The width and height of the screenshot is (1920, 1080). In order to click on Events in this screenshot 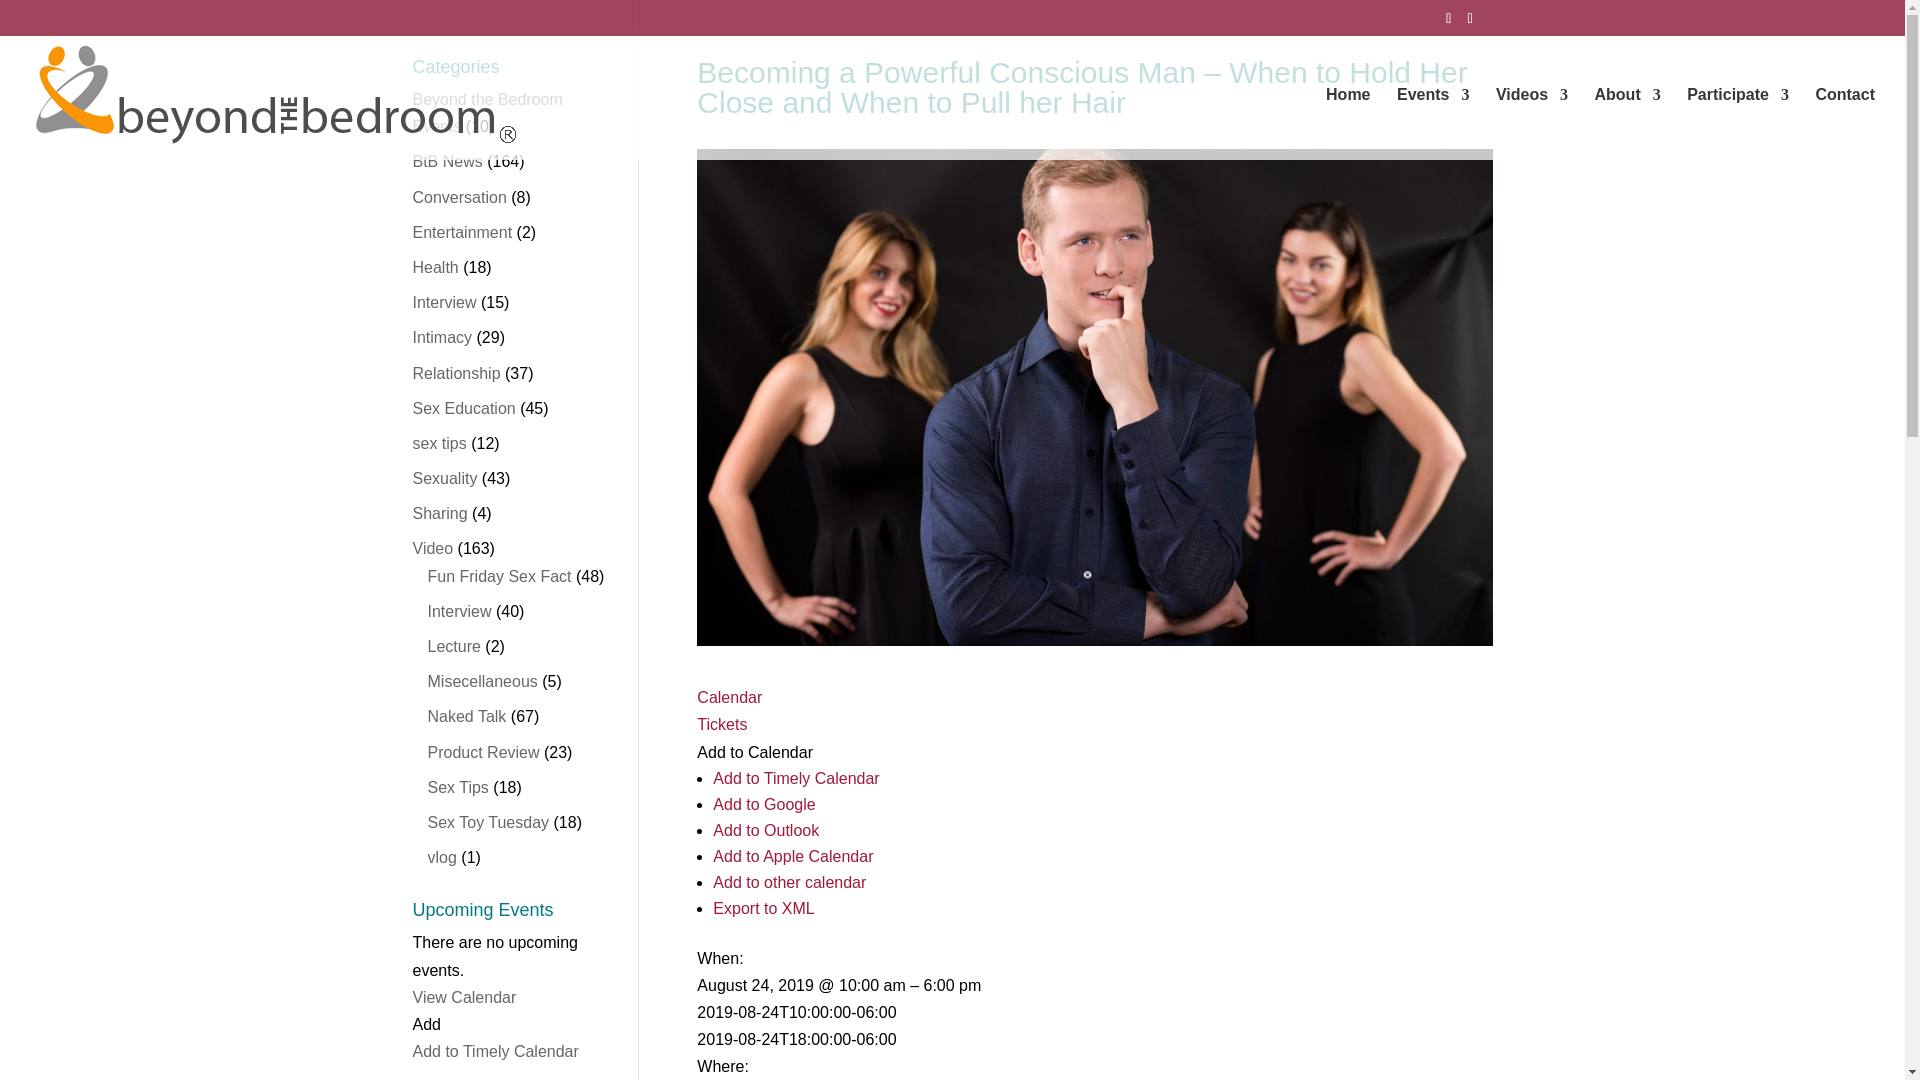, I will do `click(1432, 123)`.